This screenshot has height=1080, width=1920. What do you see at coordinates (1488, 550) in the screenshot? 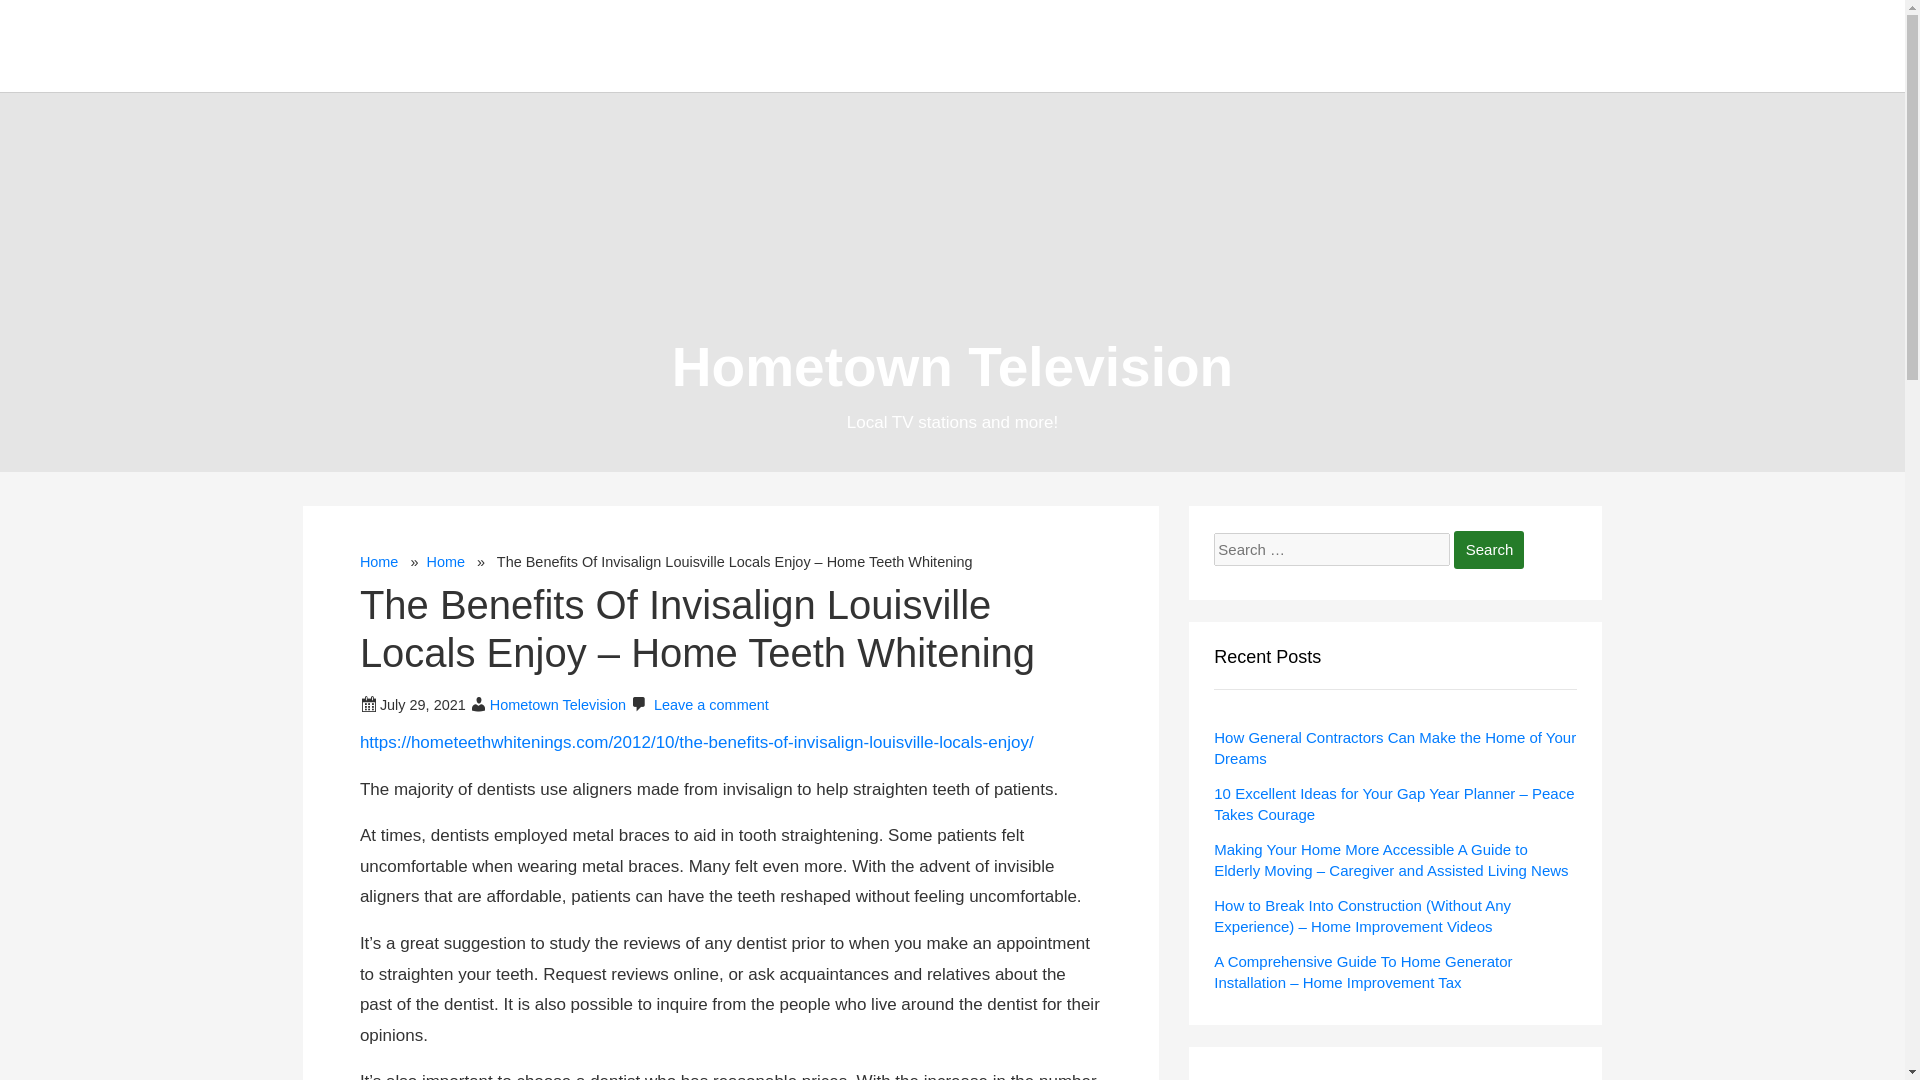
I see `Search` at bounding box center [1488, 550].